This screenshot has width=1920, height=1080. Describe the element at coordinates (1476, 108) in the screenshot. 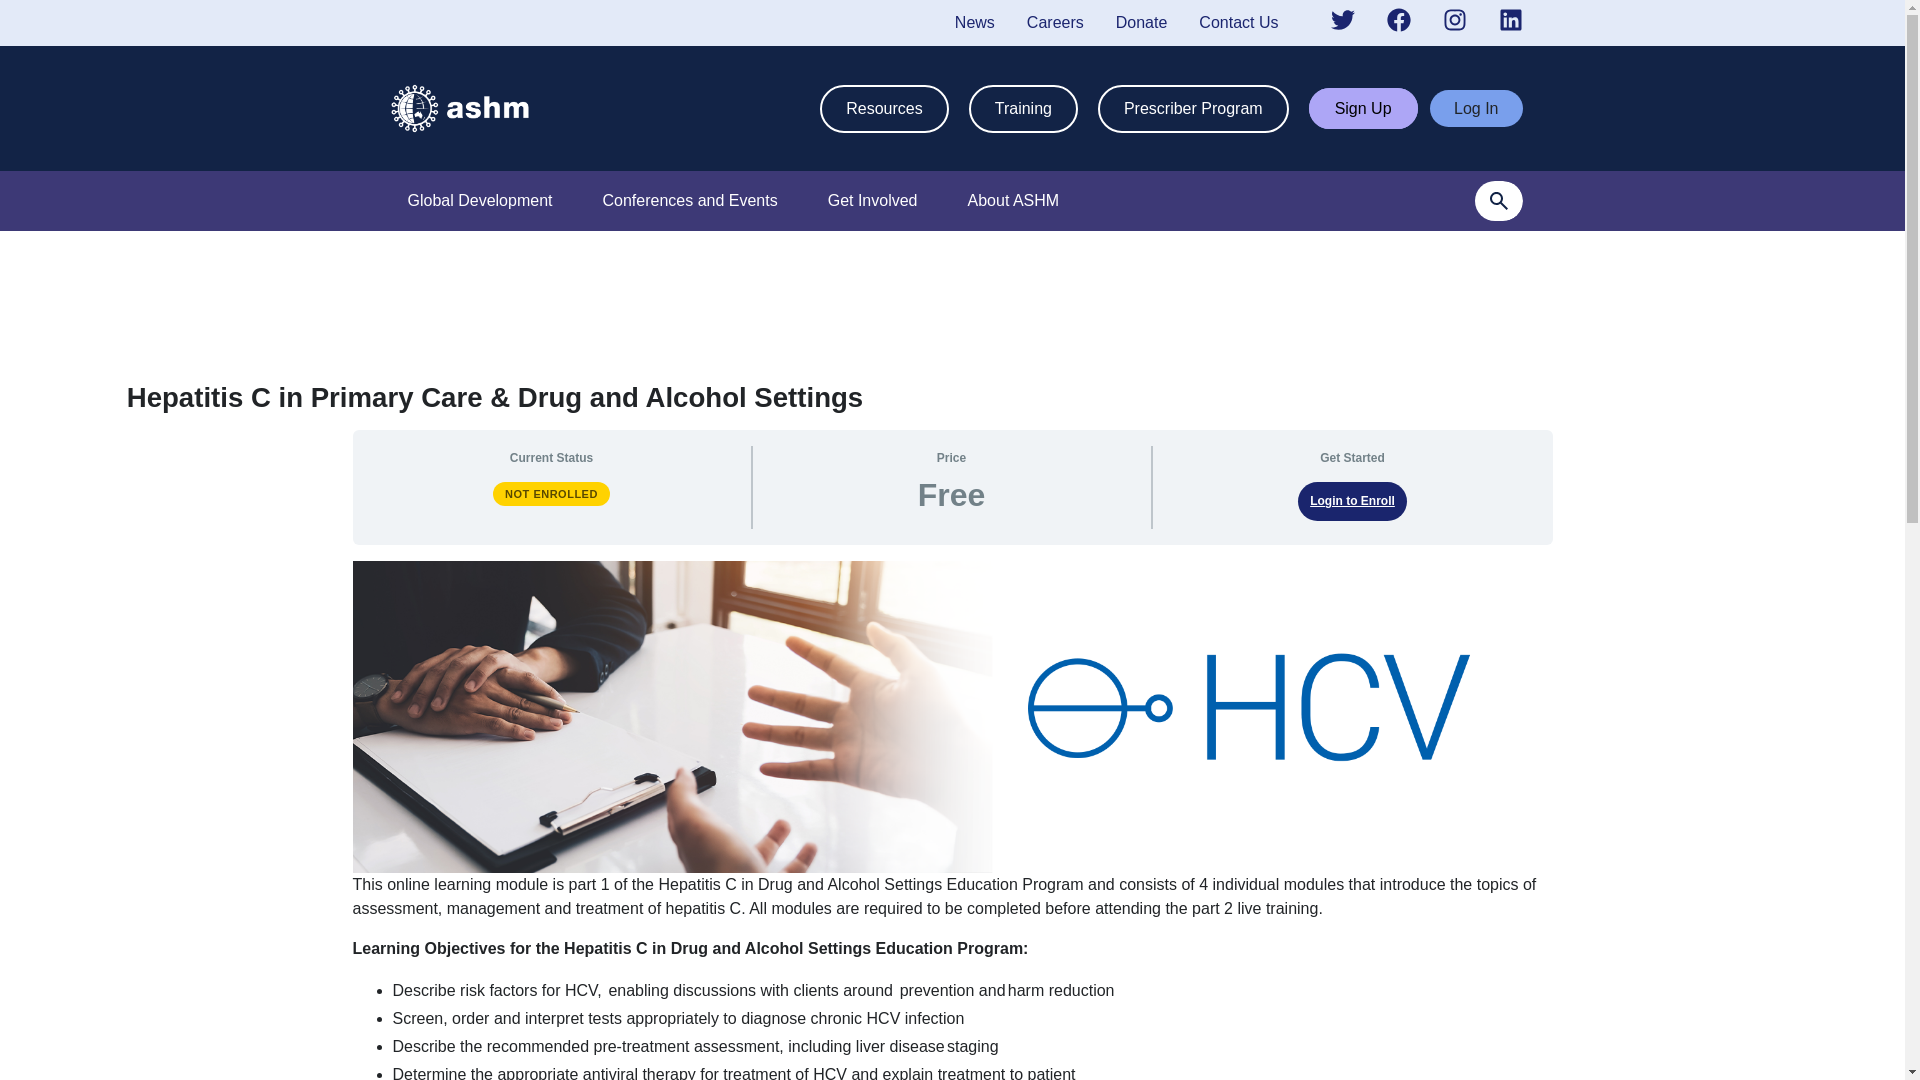

I see `Log In` at that location.